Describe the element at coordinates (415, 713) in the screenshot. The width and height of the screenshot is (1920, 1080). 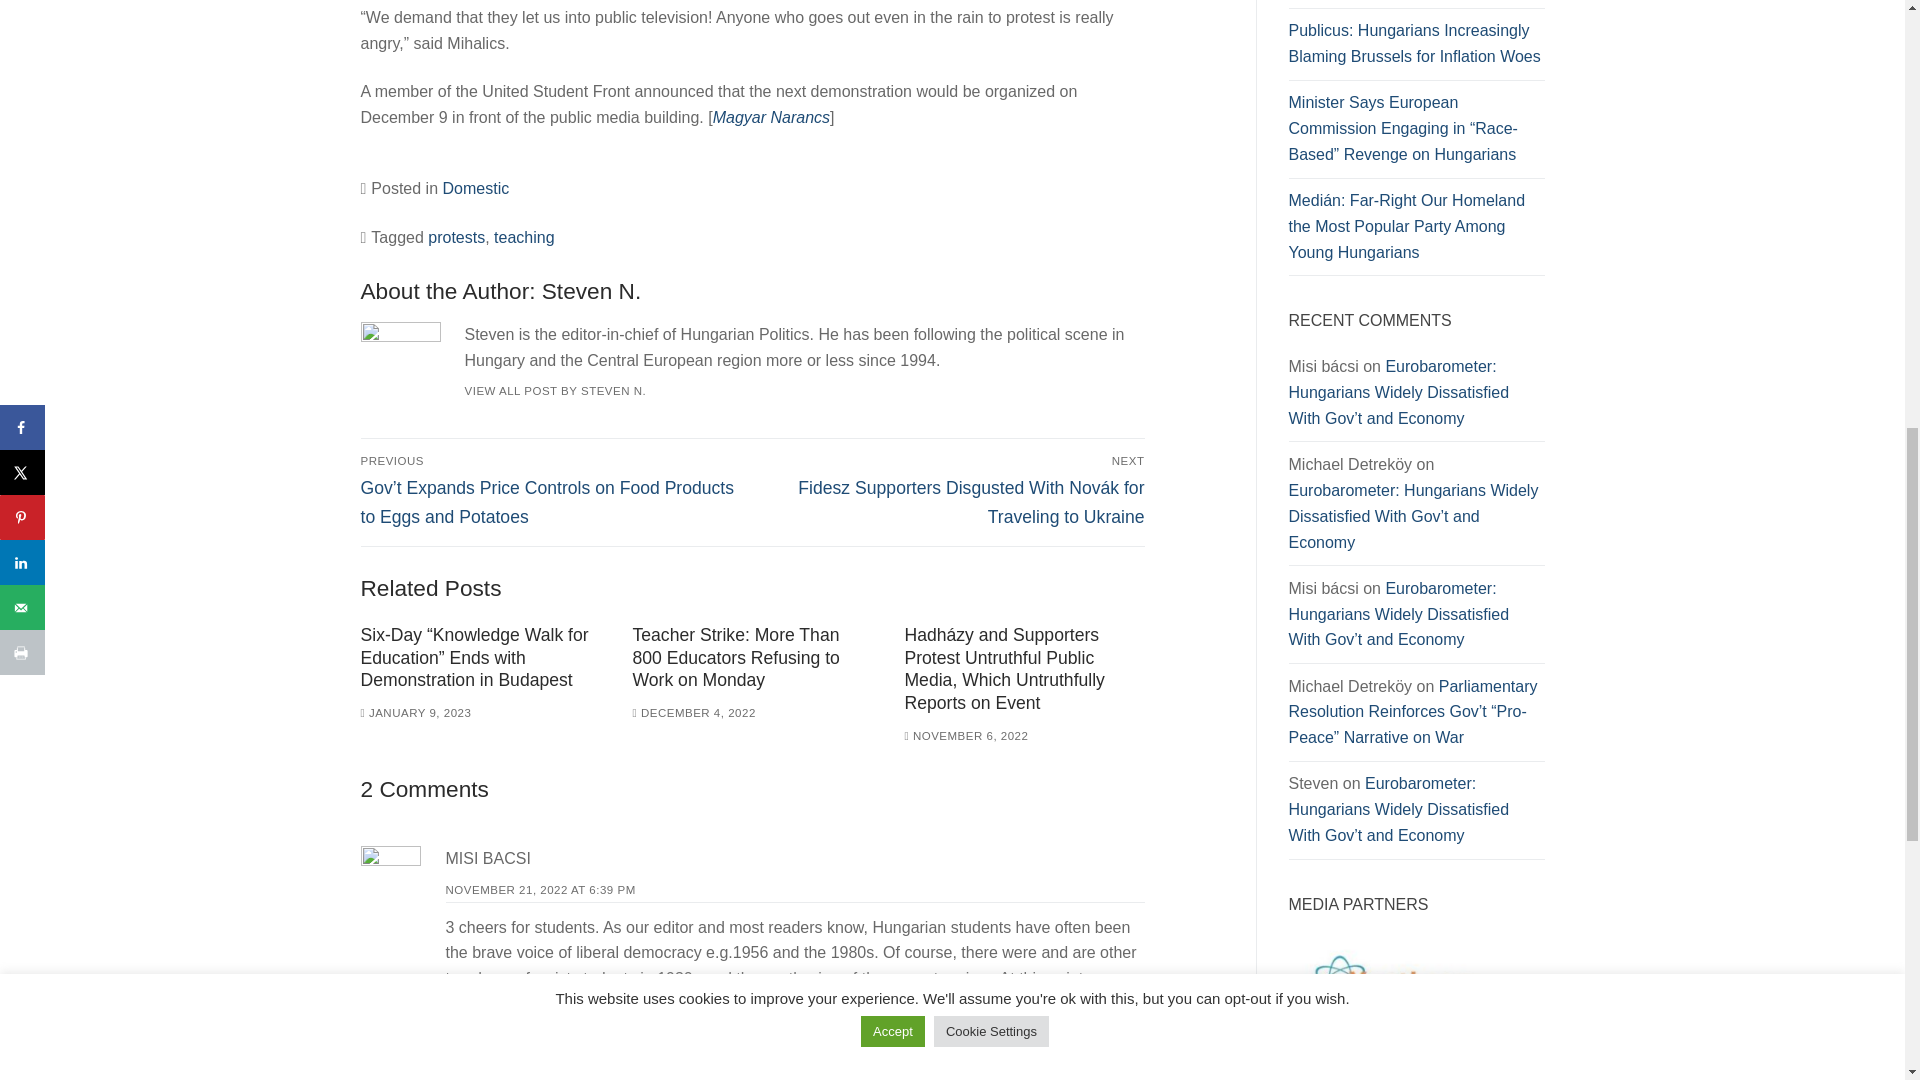
I see `JANUARY 9, 2023` at that location.